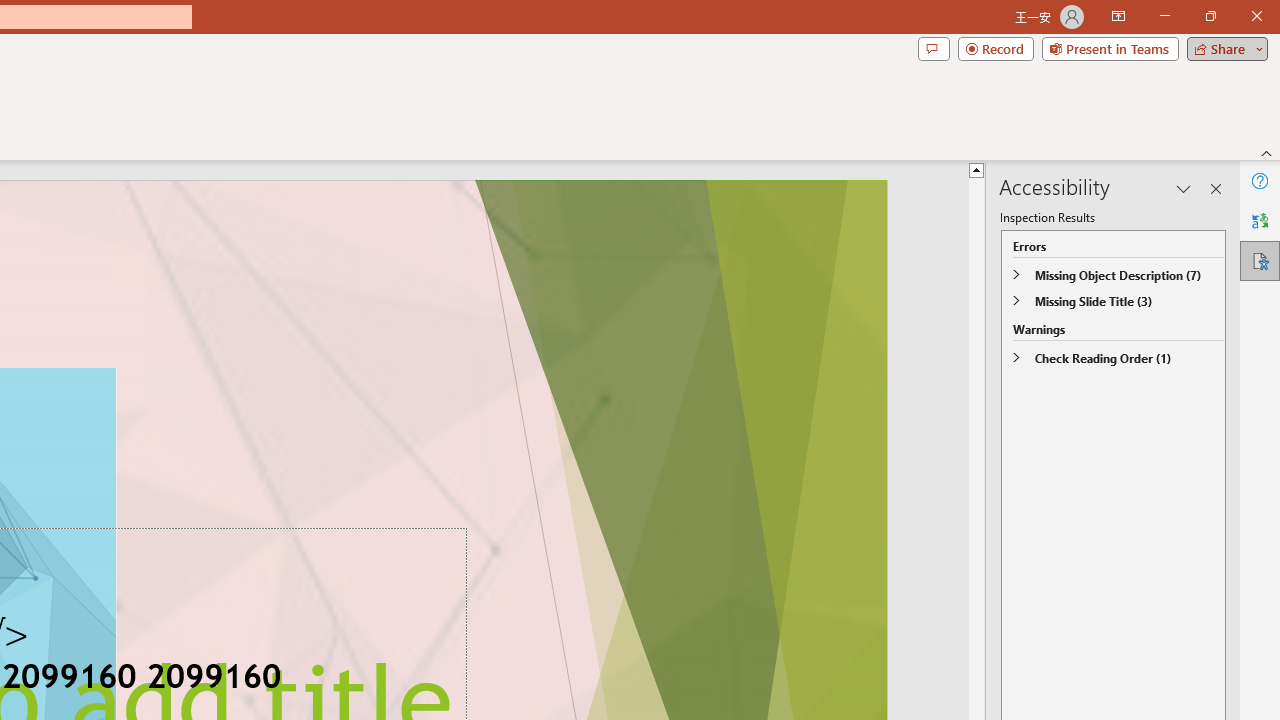 The width and height of the screenshot is (1280, 720). Describe the element at coordinates (1223, 48) in the screenshot. I see `Share` at that location.